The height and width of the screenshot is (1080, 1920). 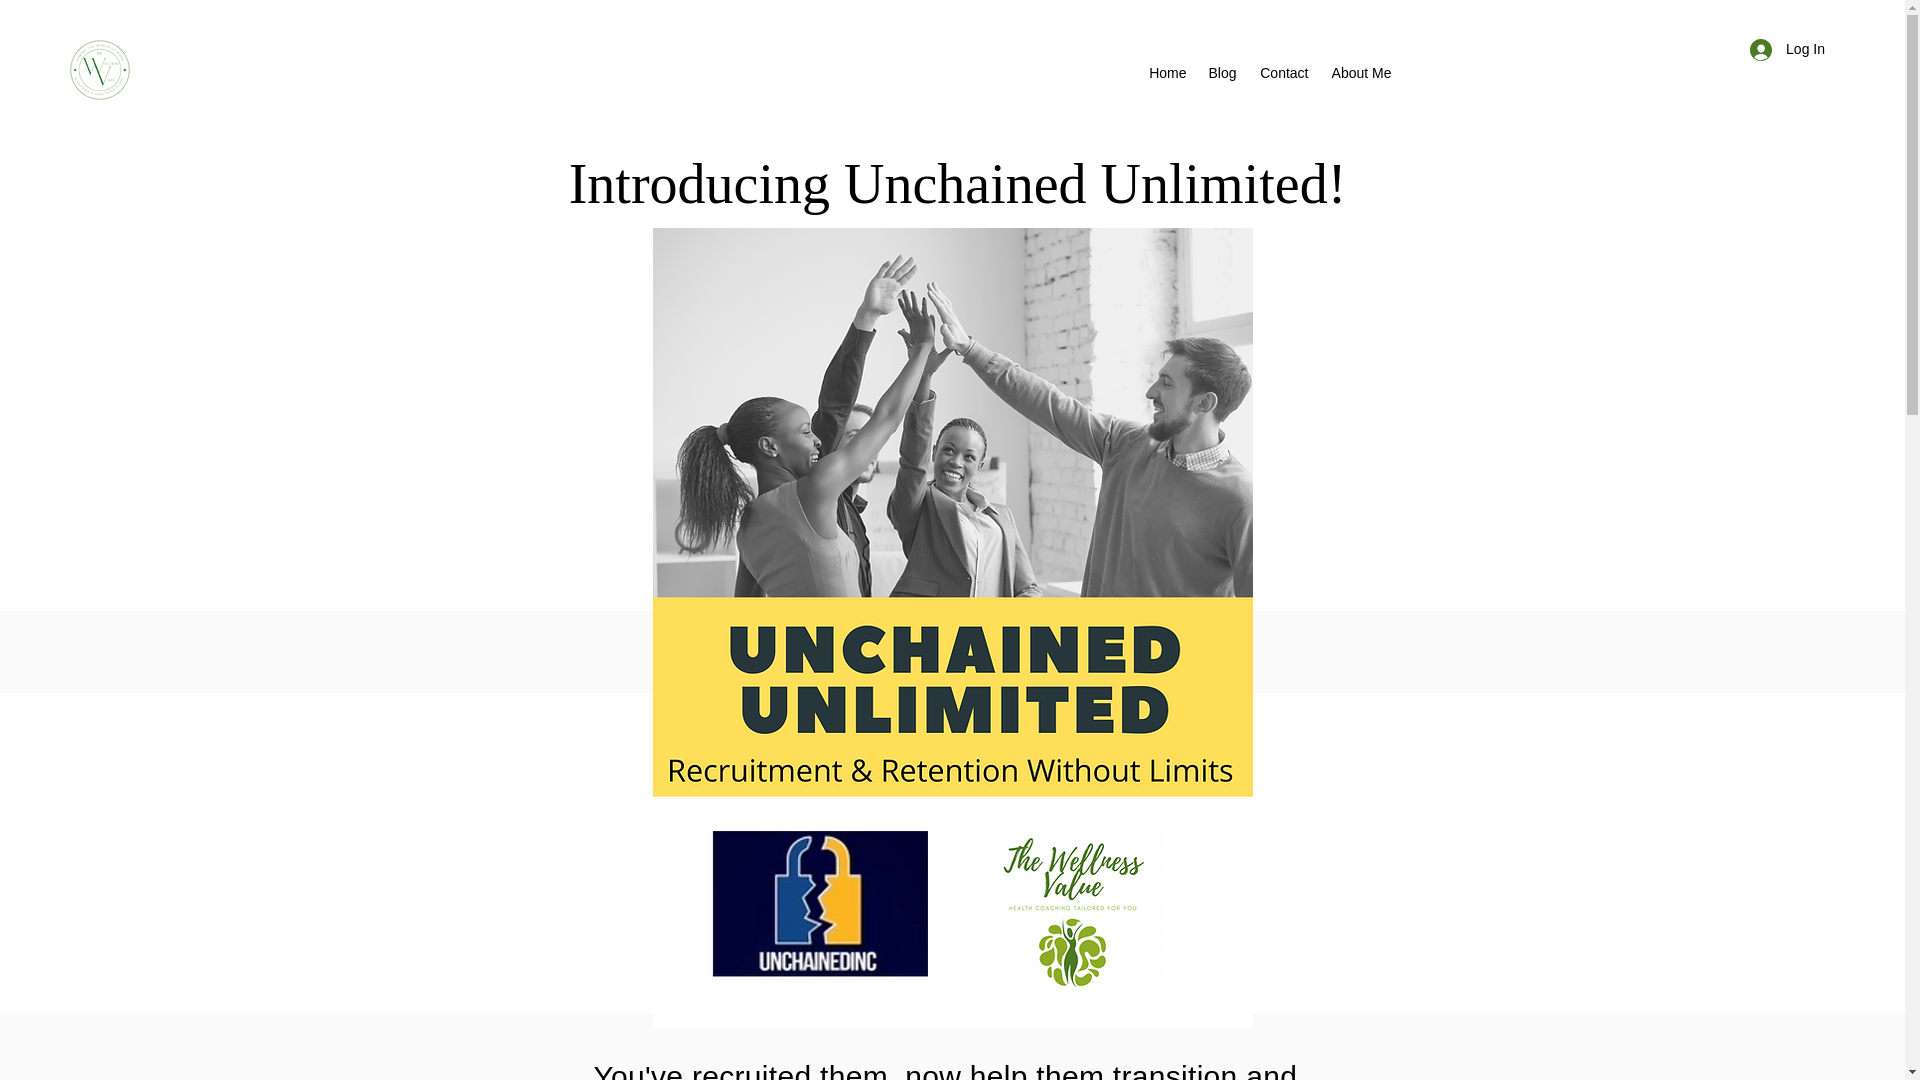 I want to click on Blog, so click(x=1221, y=72).